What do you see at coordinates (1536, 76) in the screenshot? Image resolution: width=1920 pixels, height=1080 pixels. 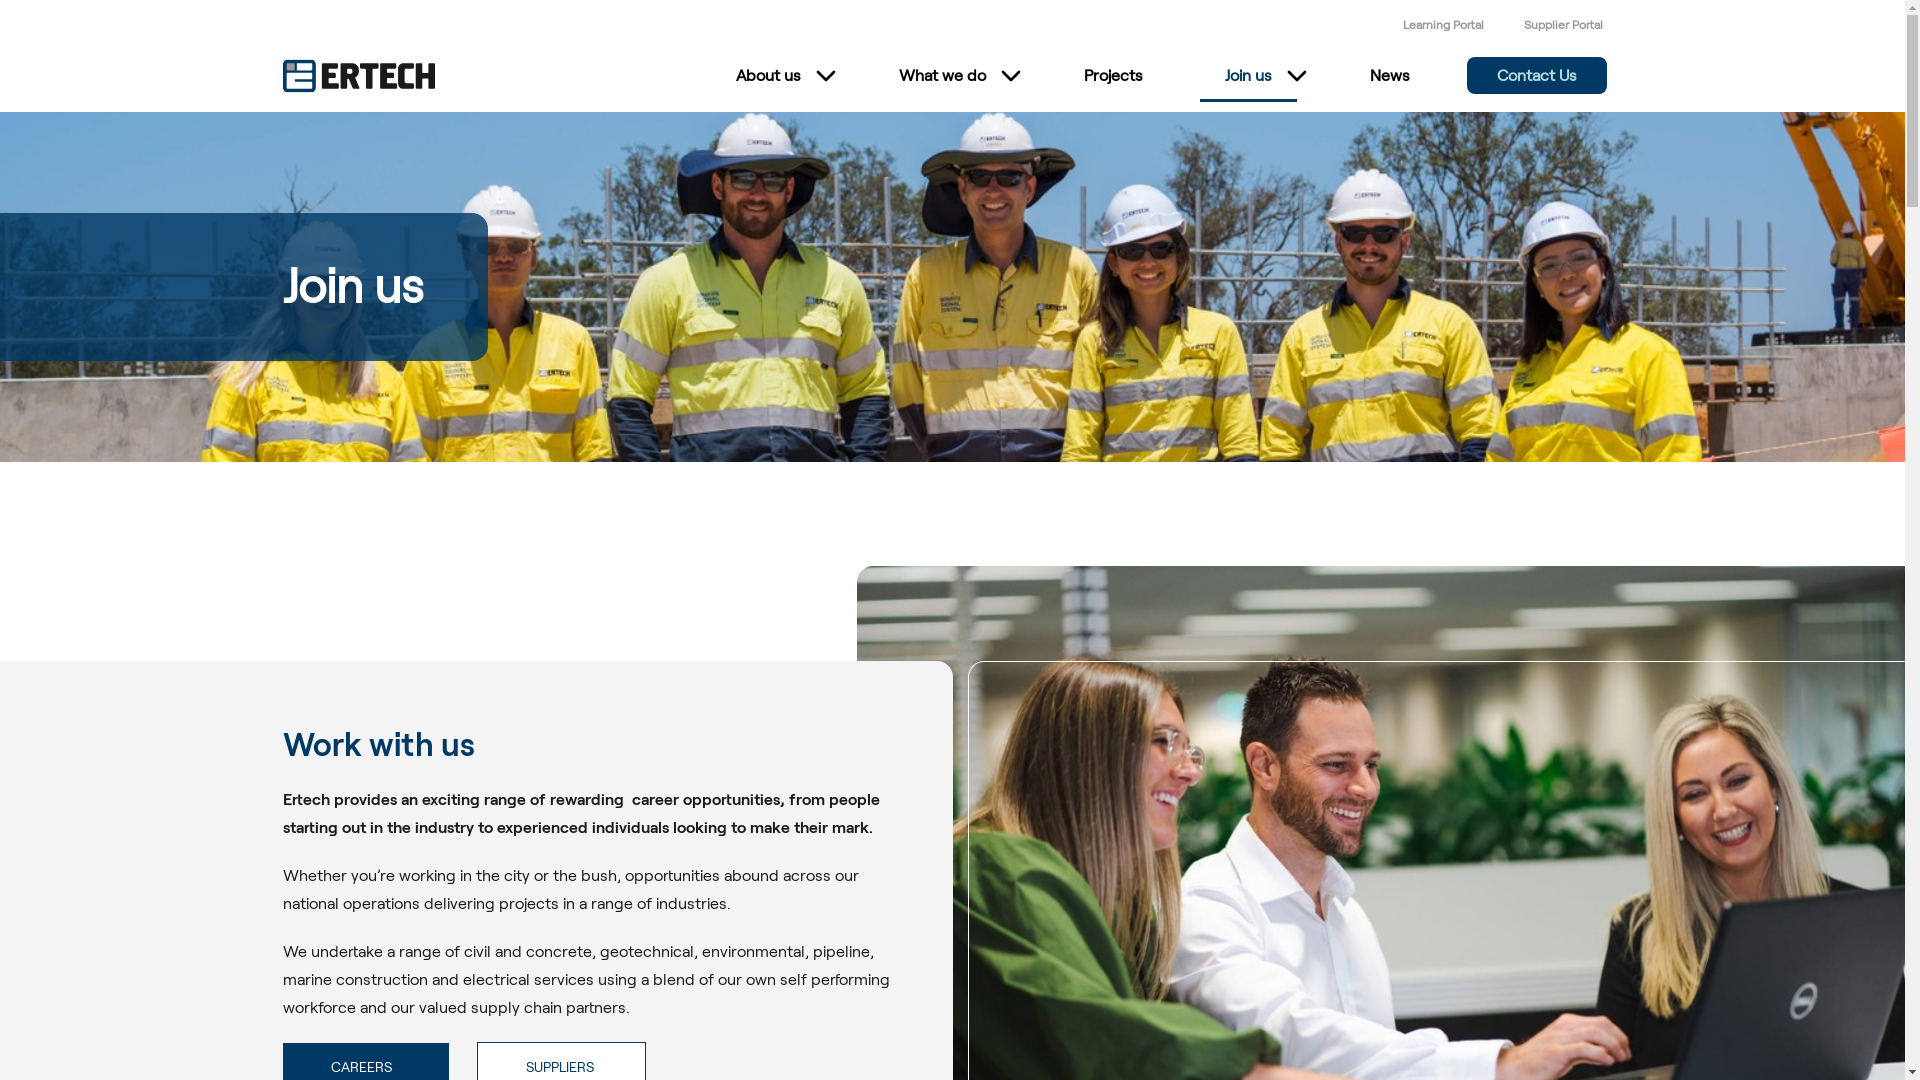 I see `Contact Us` at bounding box center [1536, 76].